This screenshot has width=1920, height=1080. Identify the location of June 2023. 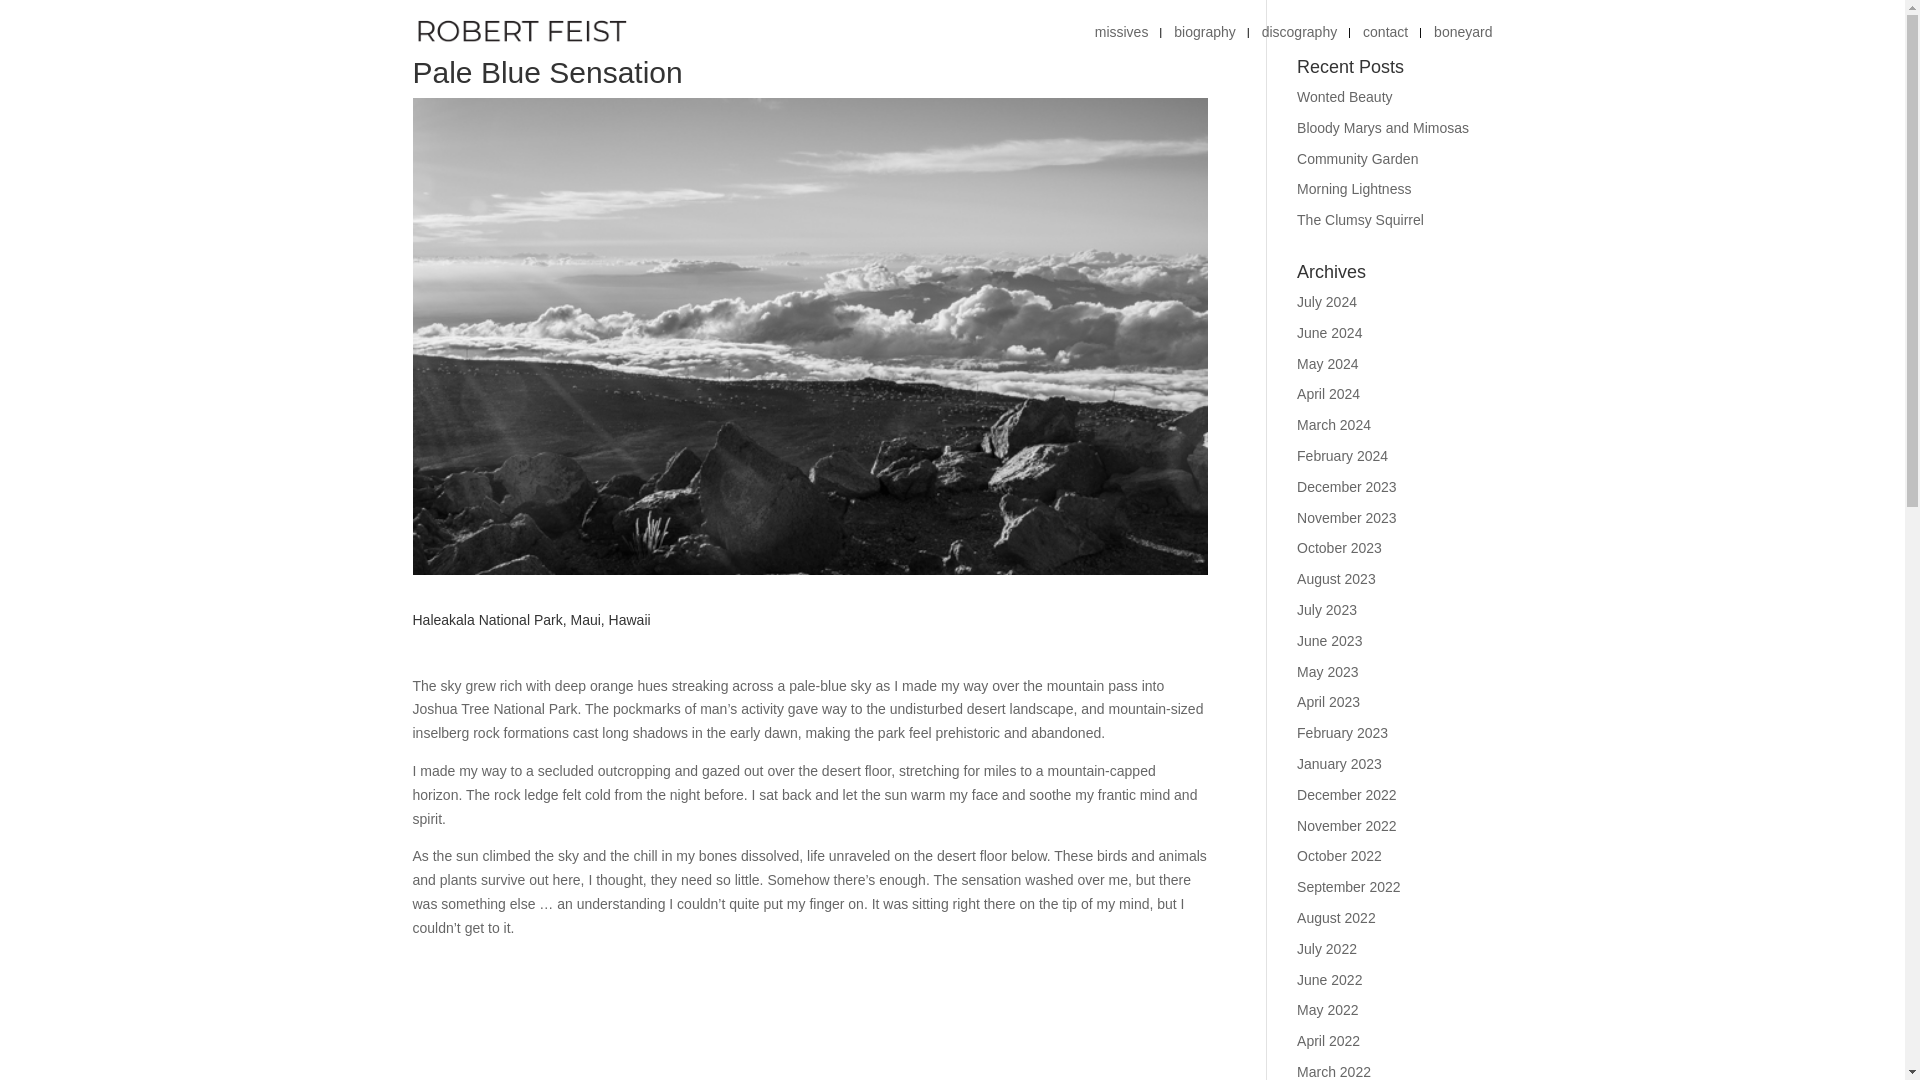
(1329, 640).